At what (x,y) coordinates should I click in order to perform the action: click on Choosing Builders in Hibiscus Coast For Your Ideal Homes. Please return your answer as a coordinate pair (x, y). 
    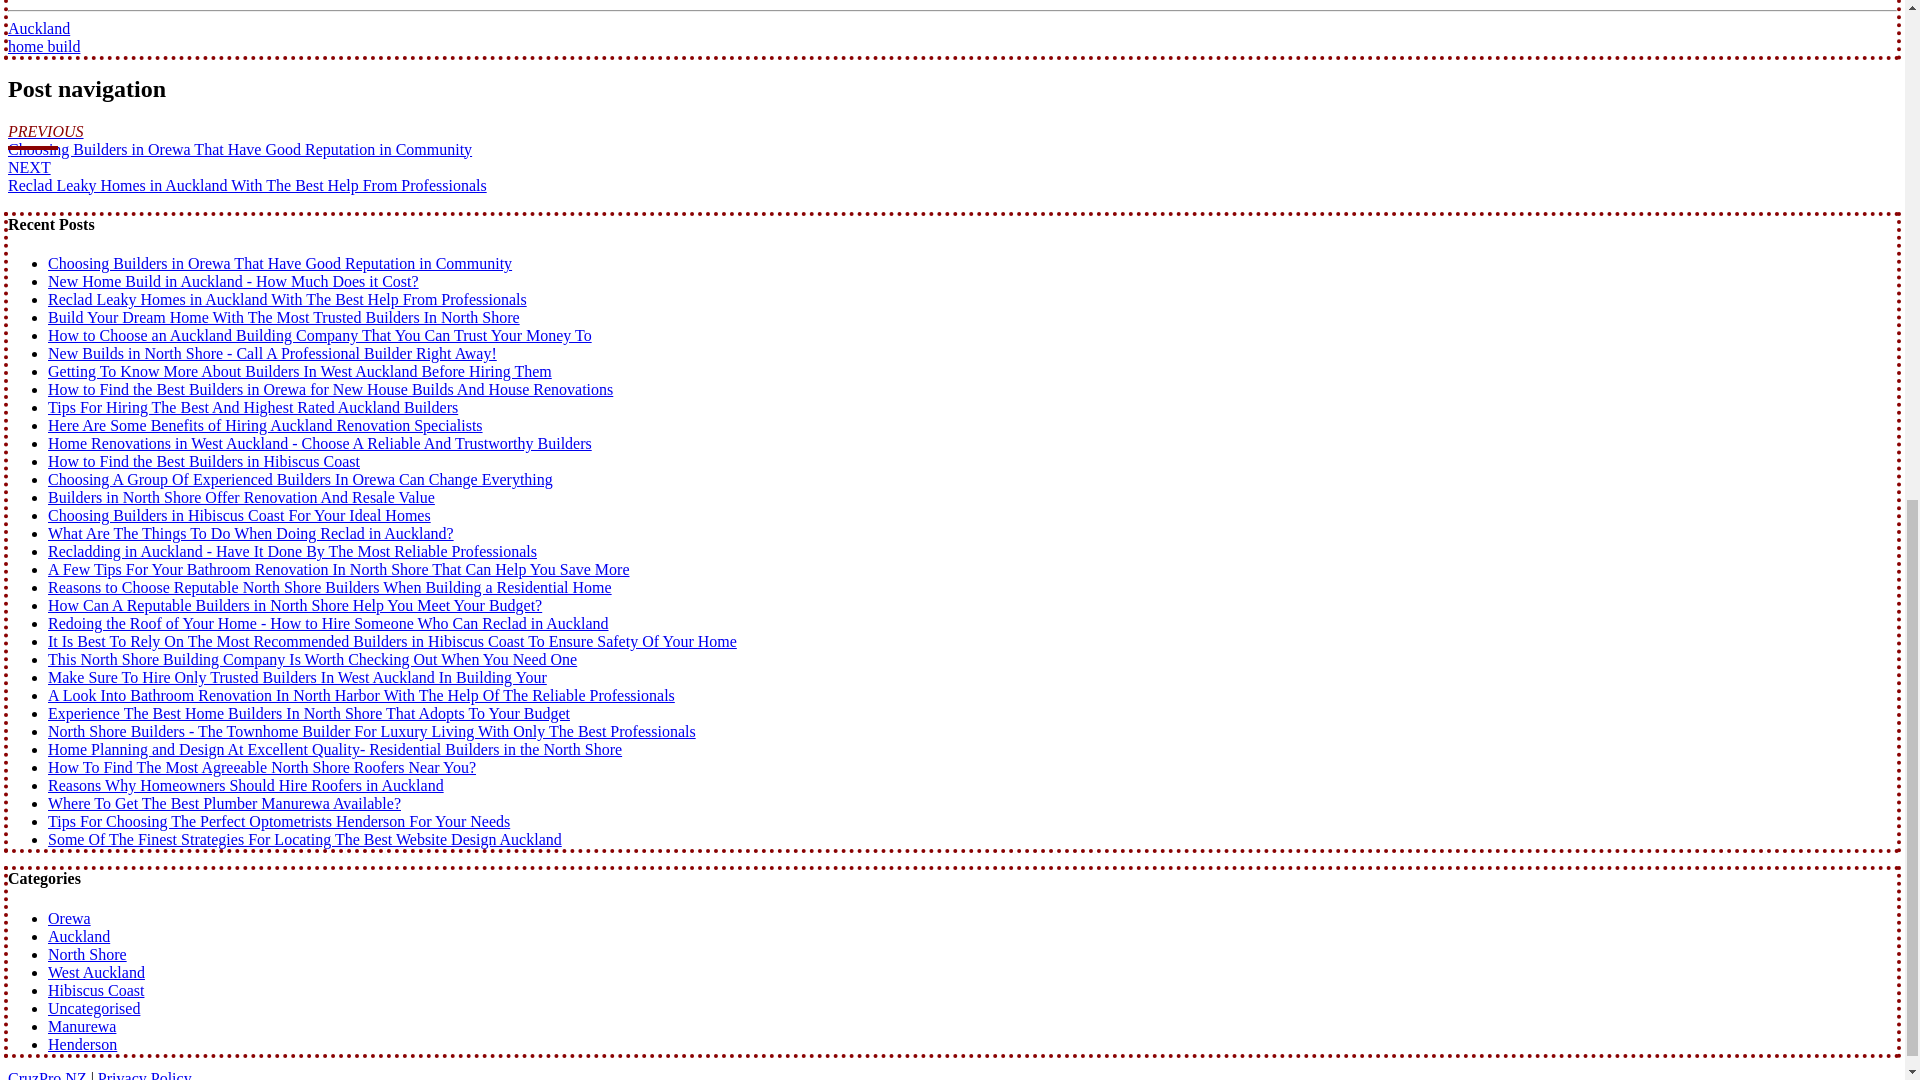
    Looking at the image, I should click on (239, 514).